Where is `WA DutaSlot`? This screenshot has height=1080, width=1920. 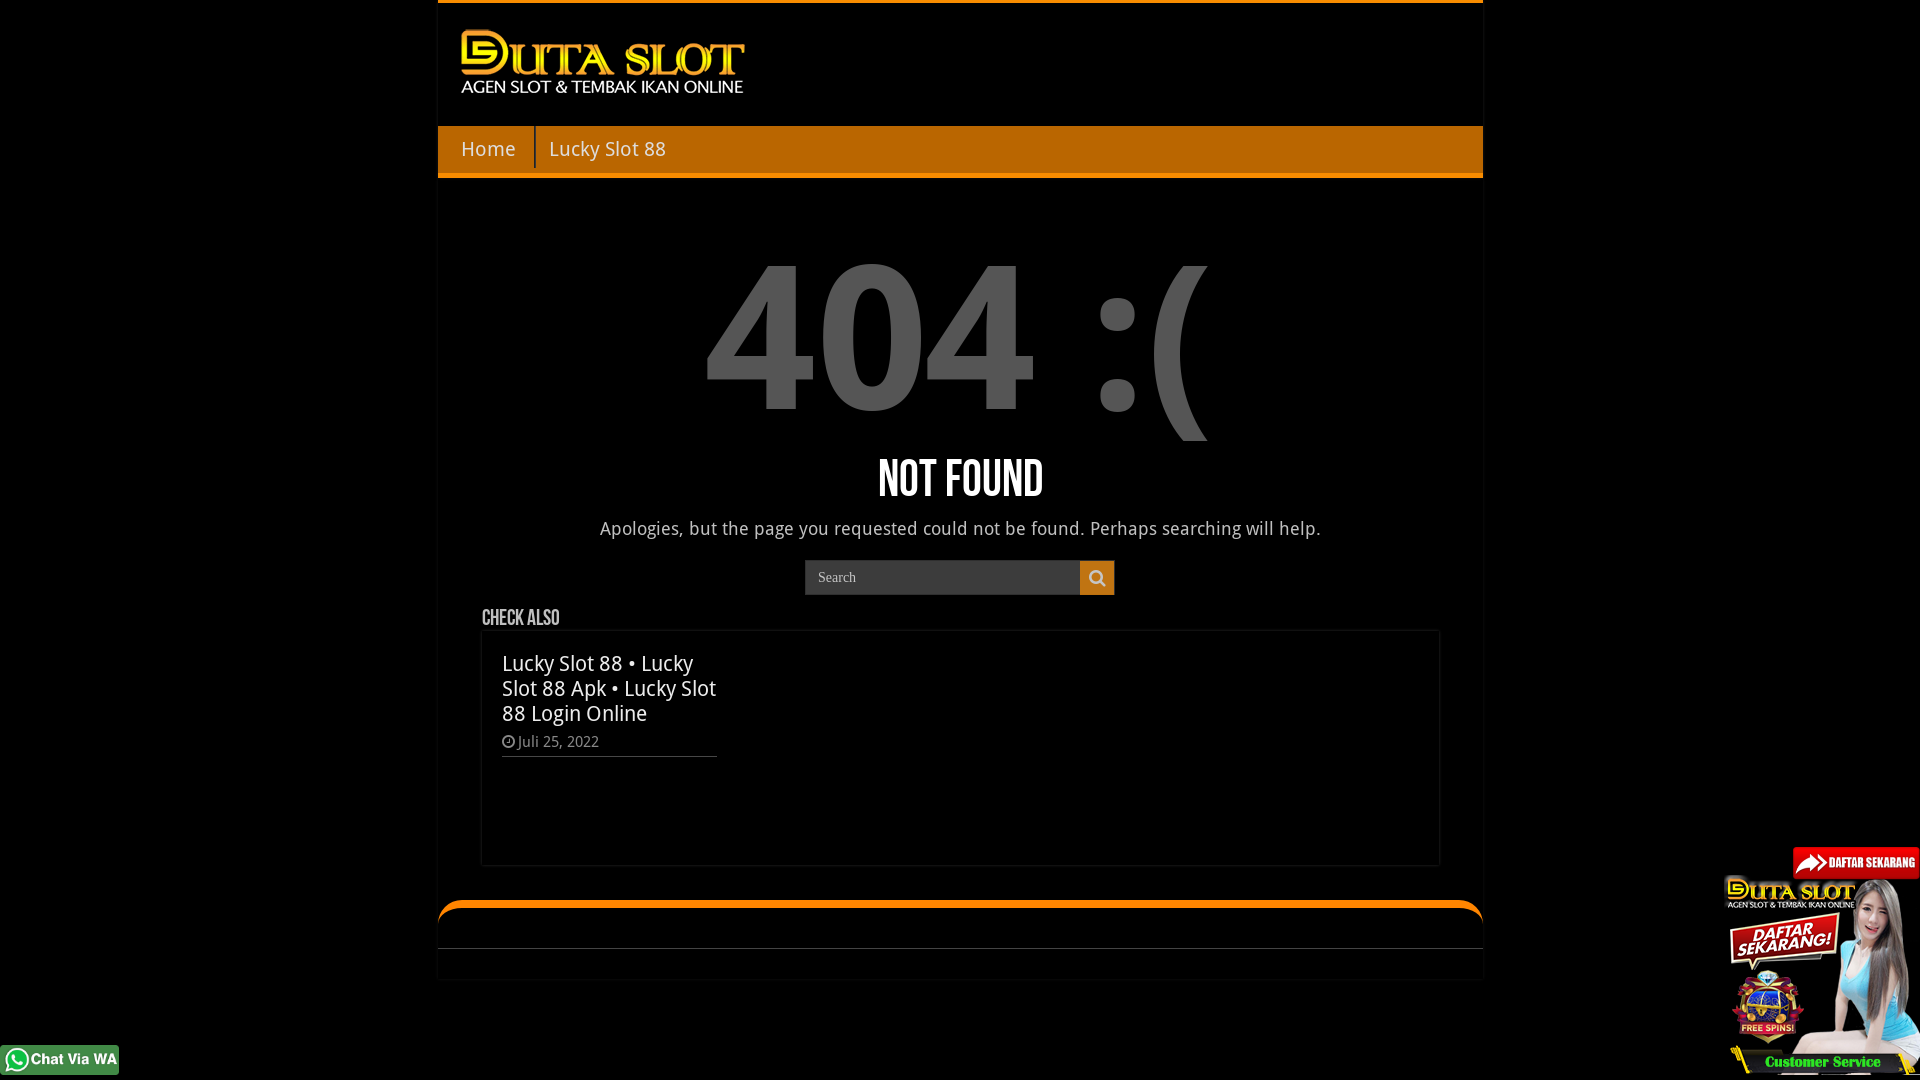
WA DutaSlot is located at coordinates (60, 1058).